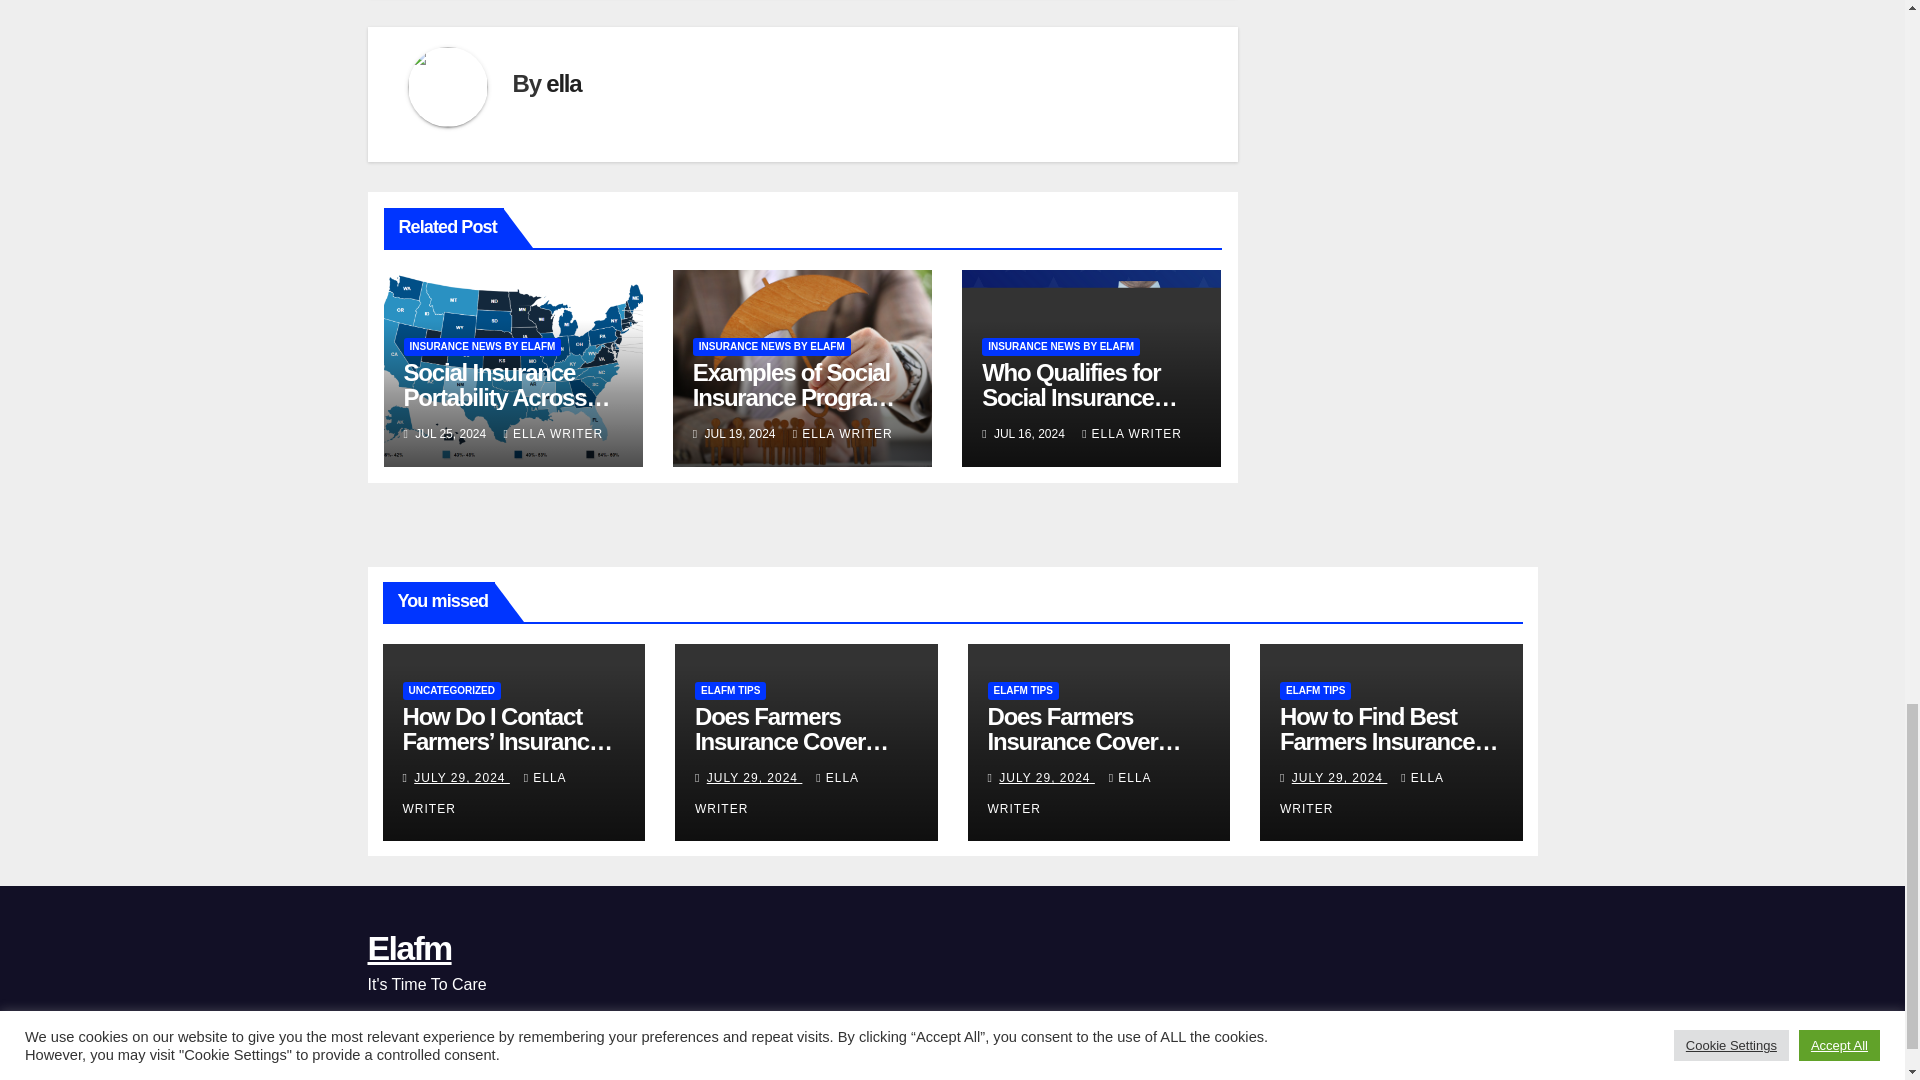  What do you see at coordinates (1060, 347) in the screenshot?
I see `INSURANCE NEWS BY ELAFM` at bounding box center [1060, 347].